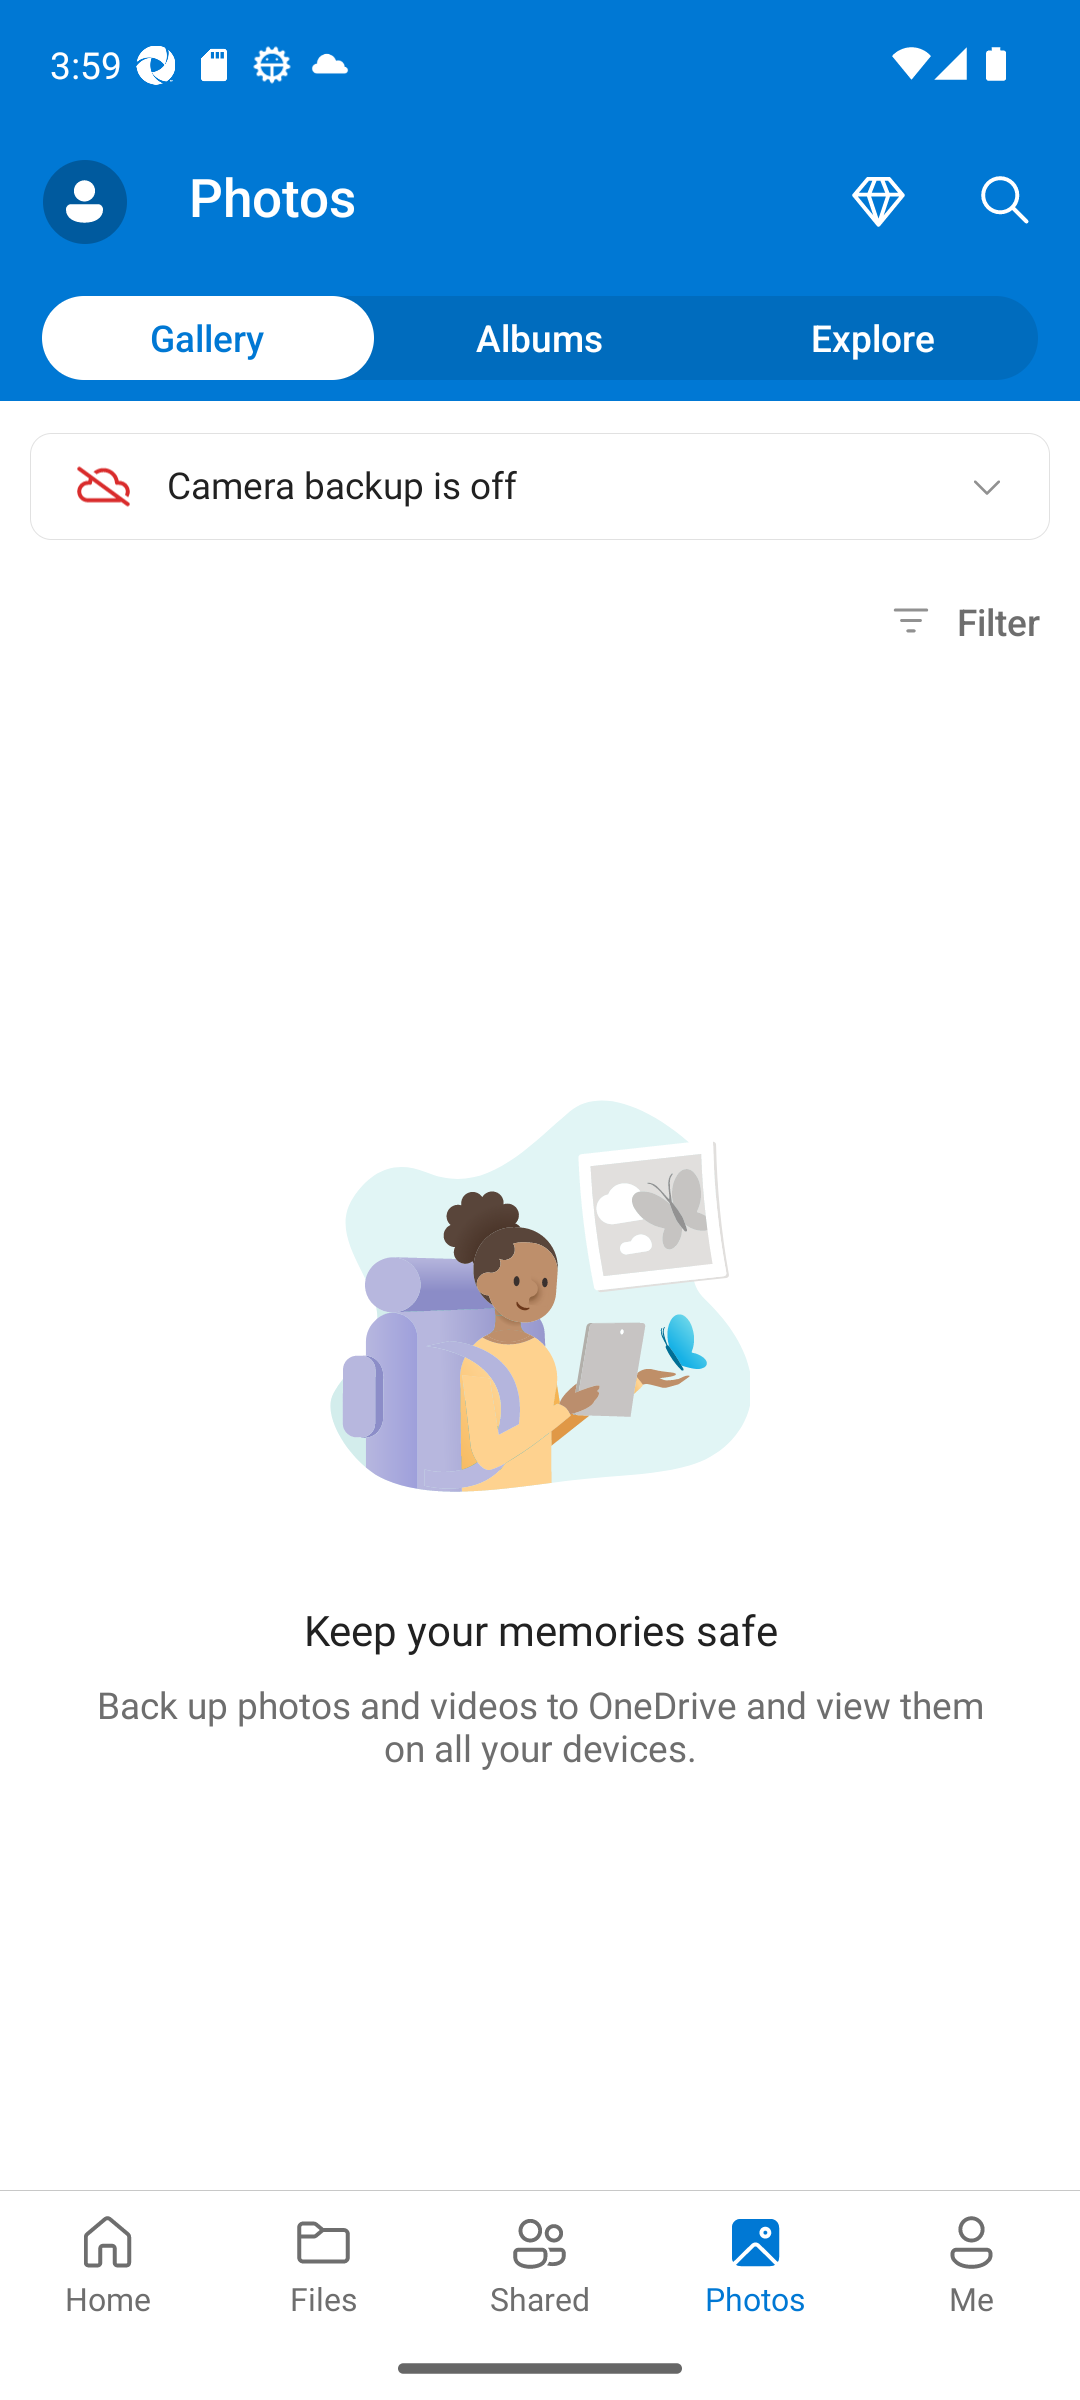  I want to click on Expand camera status banner, so click(986, 486).